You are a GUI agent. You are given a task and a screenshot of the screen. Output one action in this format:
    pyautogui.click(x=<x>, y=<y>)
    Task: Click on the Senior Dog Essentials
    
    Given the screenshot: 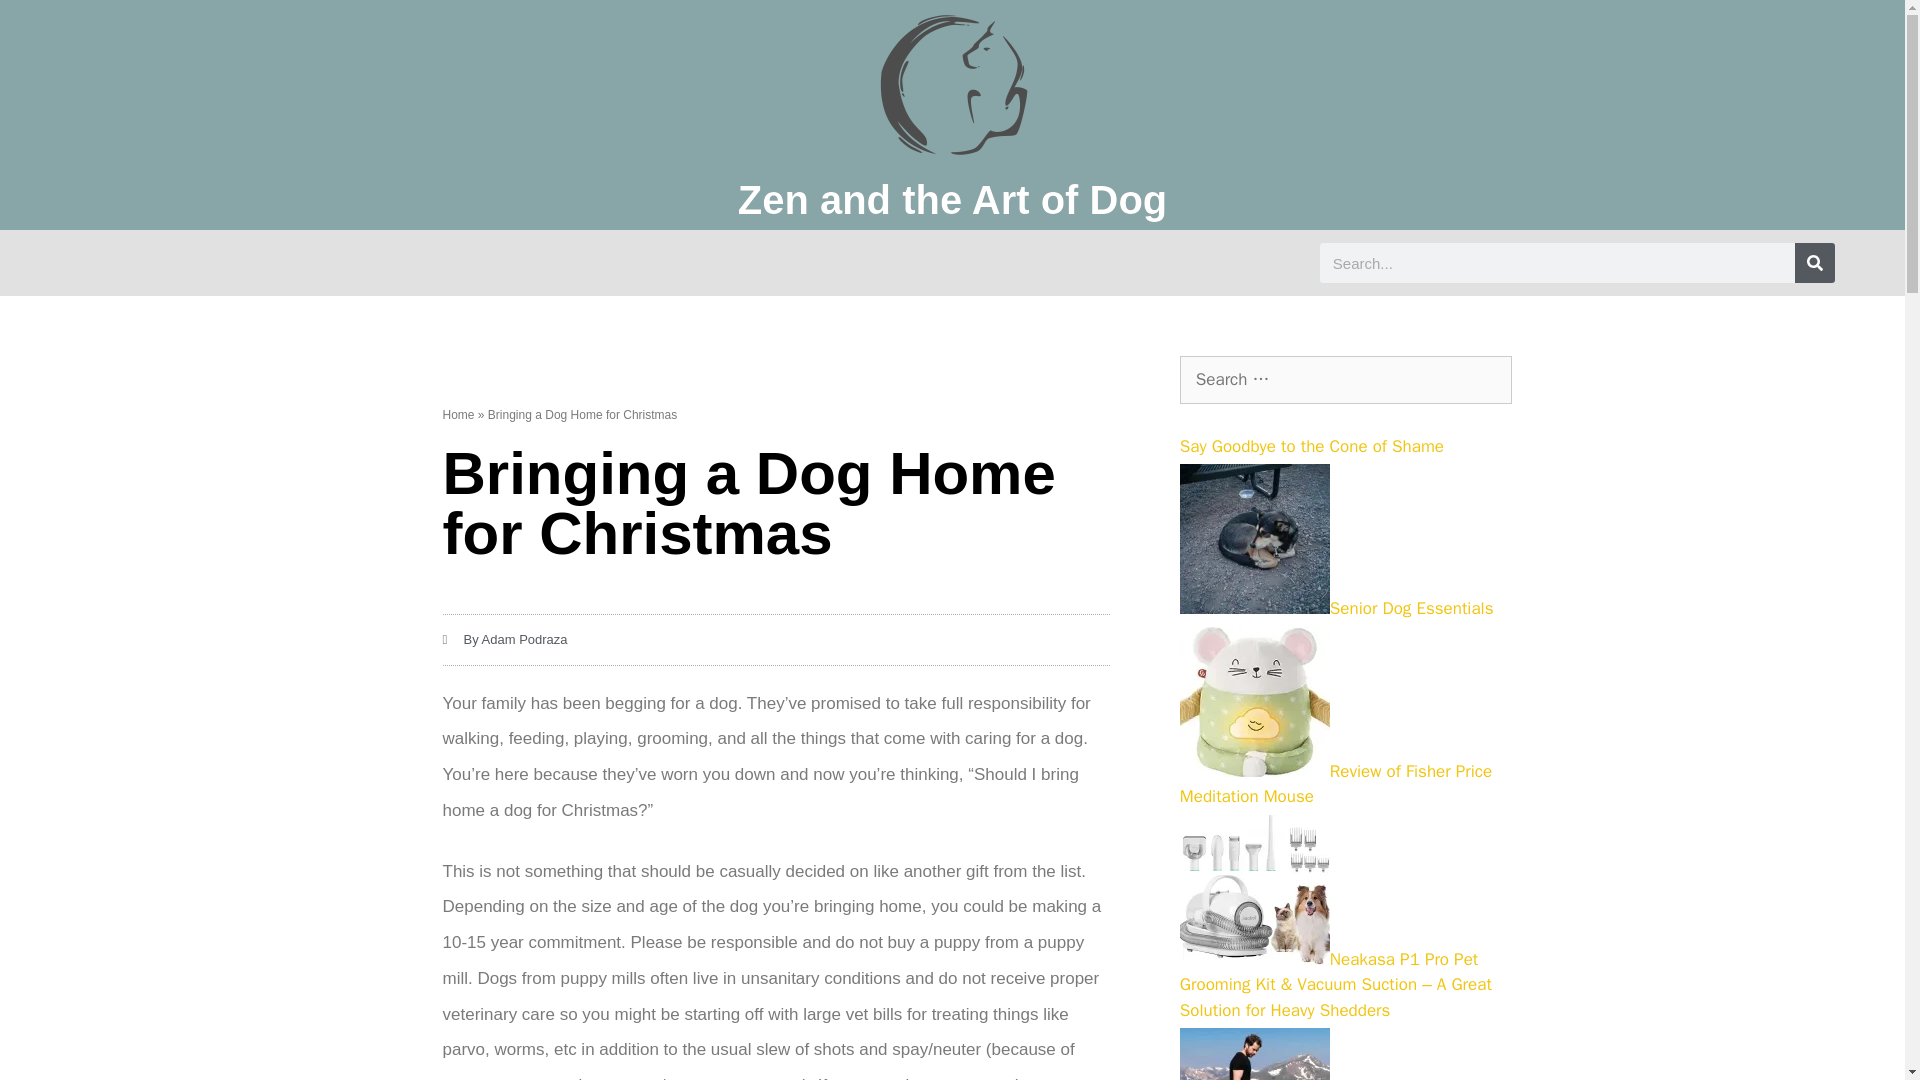 What is the action you would take?
    pyautogui.click(x=1336, y=608)
    